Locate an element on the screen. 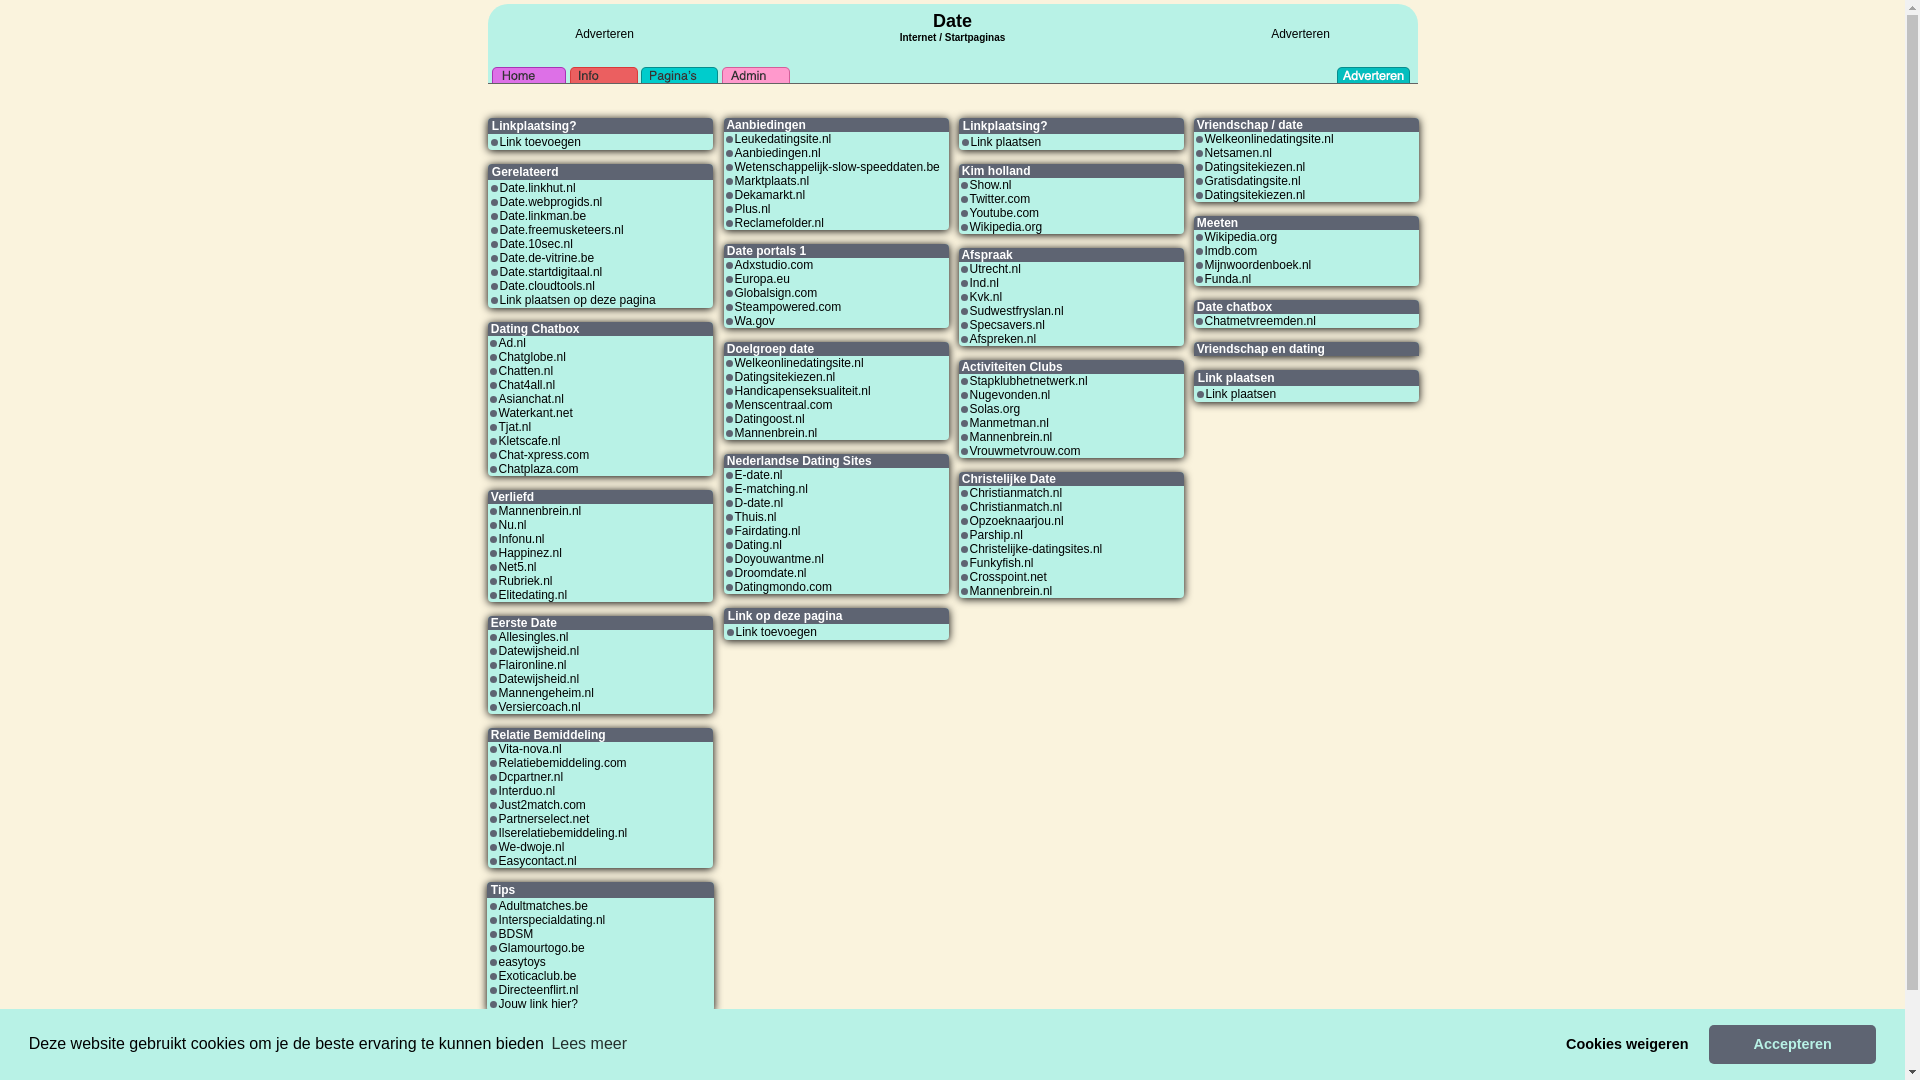 The image size is (1920, 1080). Leukedatingsite.nl is located at coordinates (782, 139).